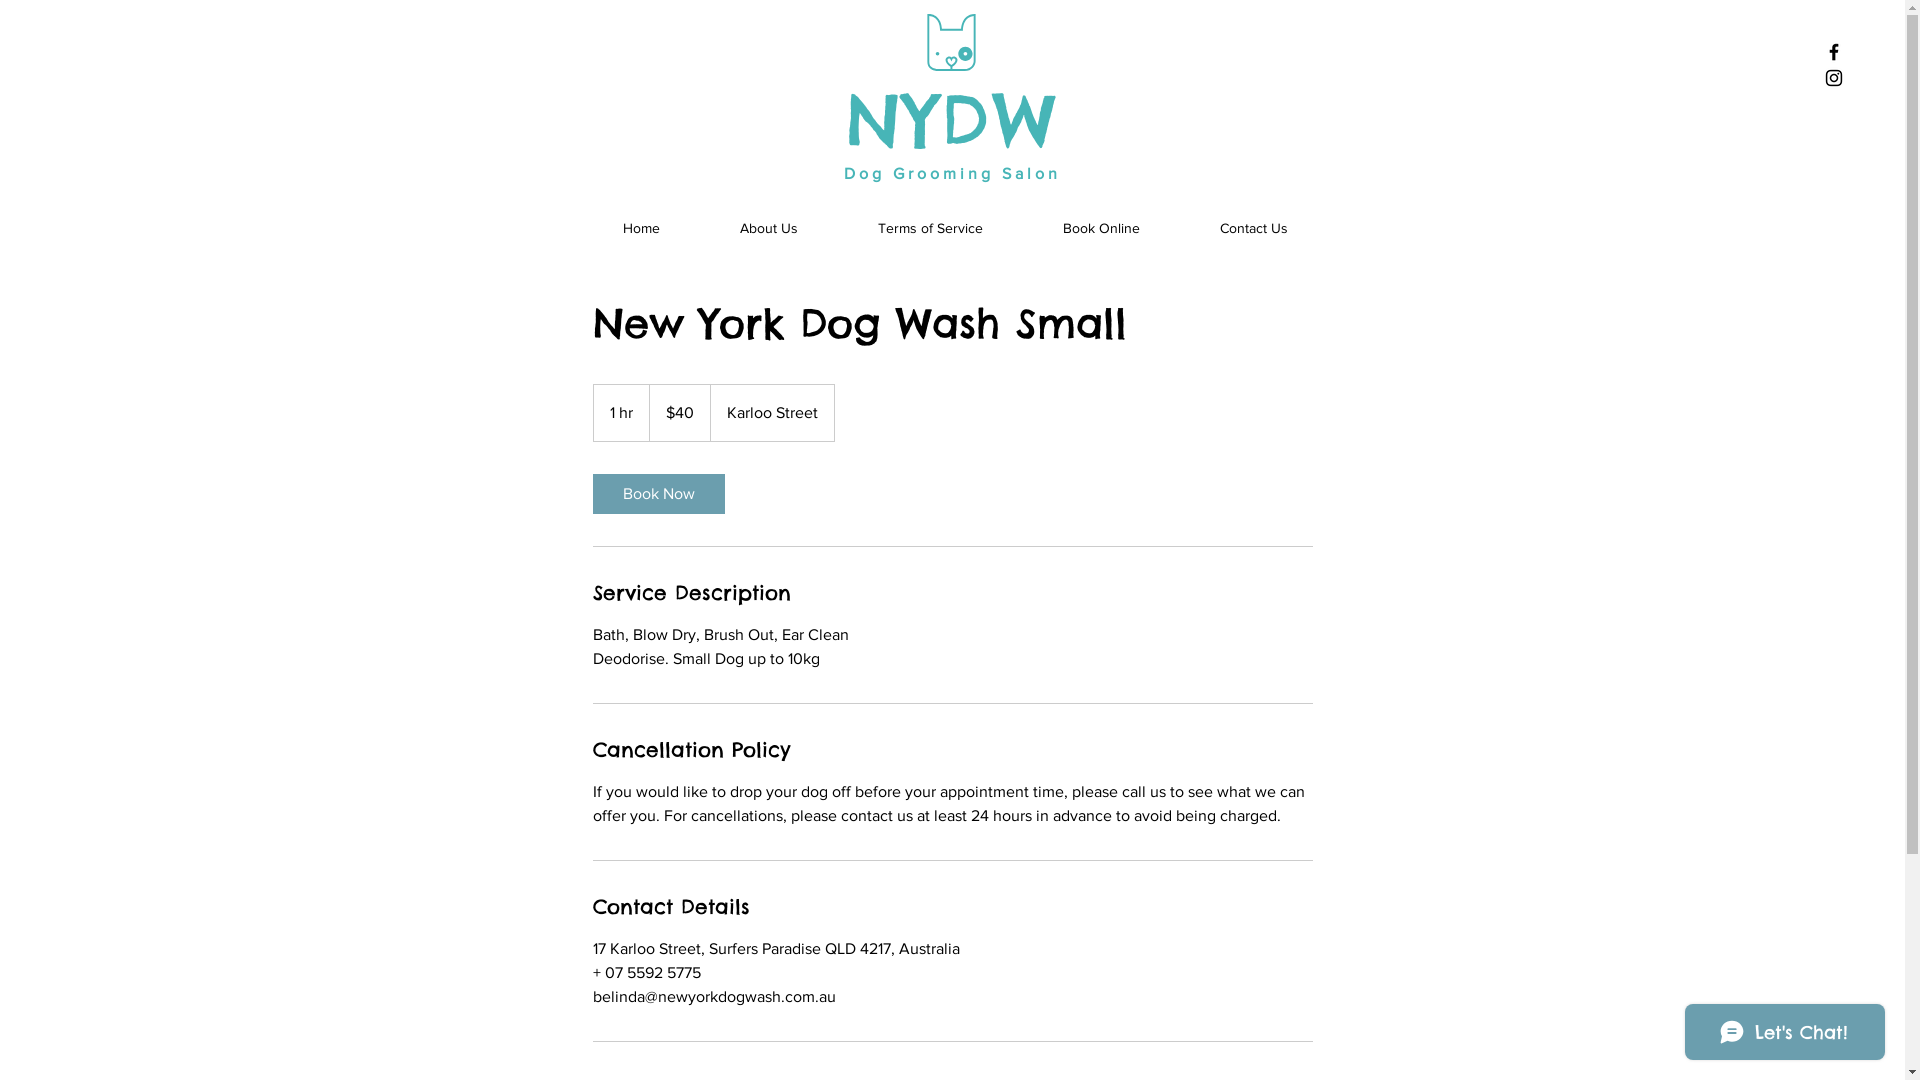  I want to click on Terms of Service, so click(930, 228).